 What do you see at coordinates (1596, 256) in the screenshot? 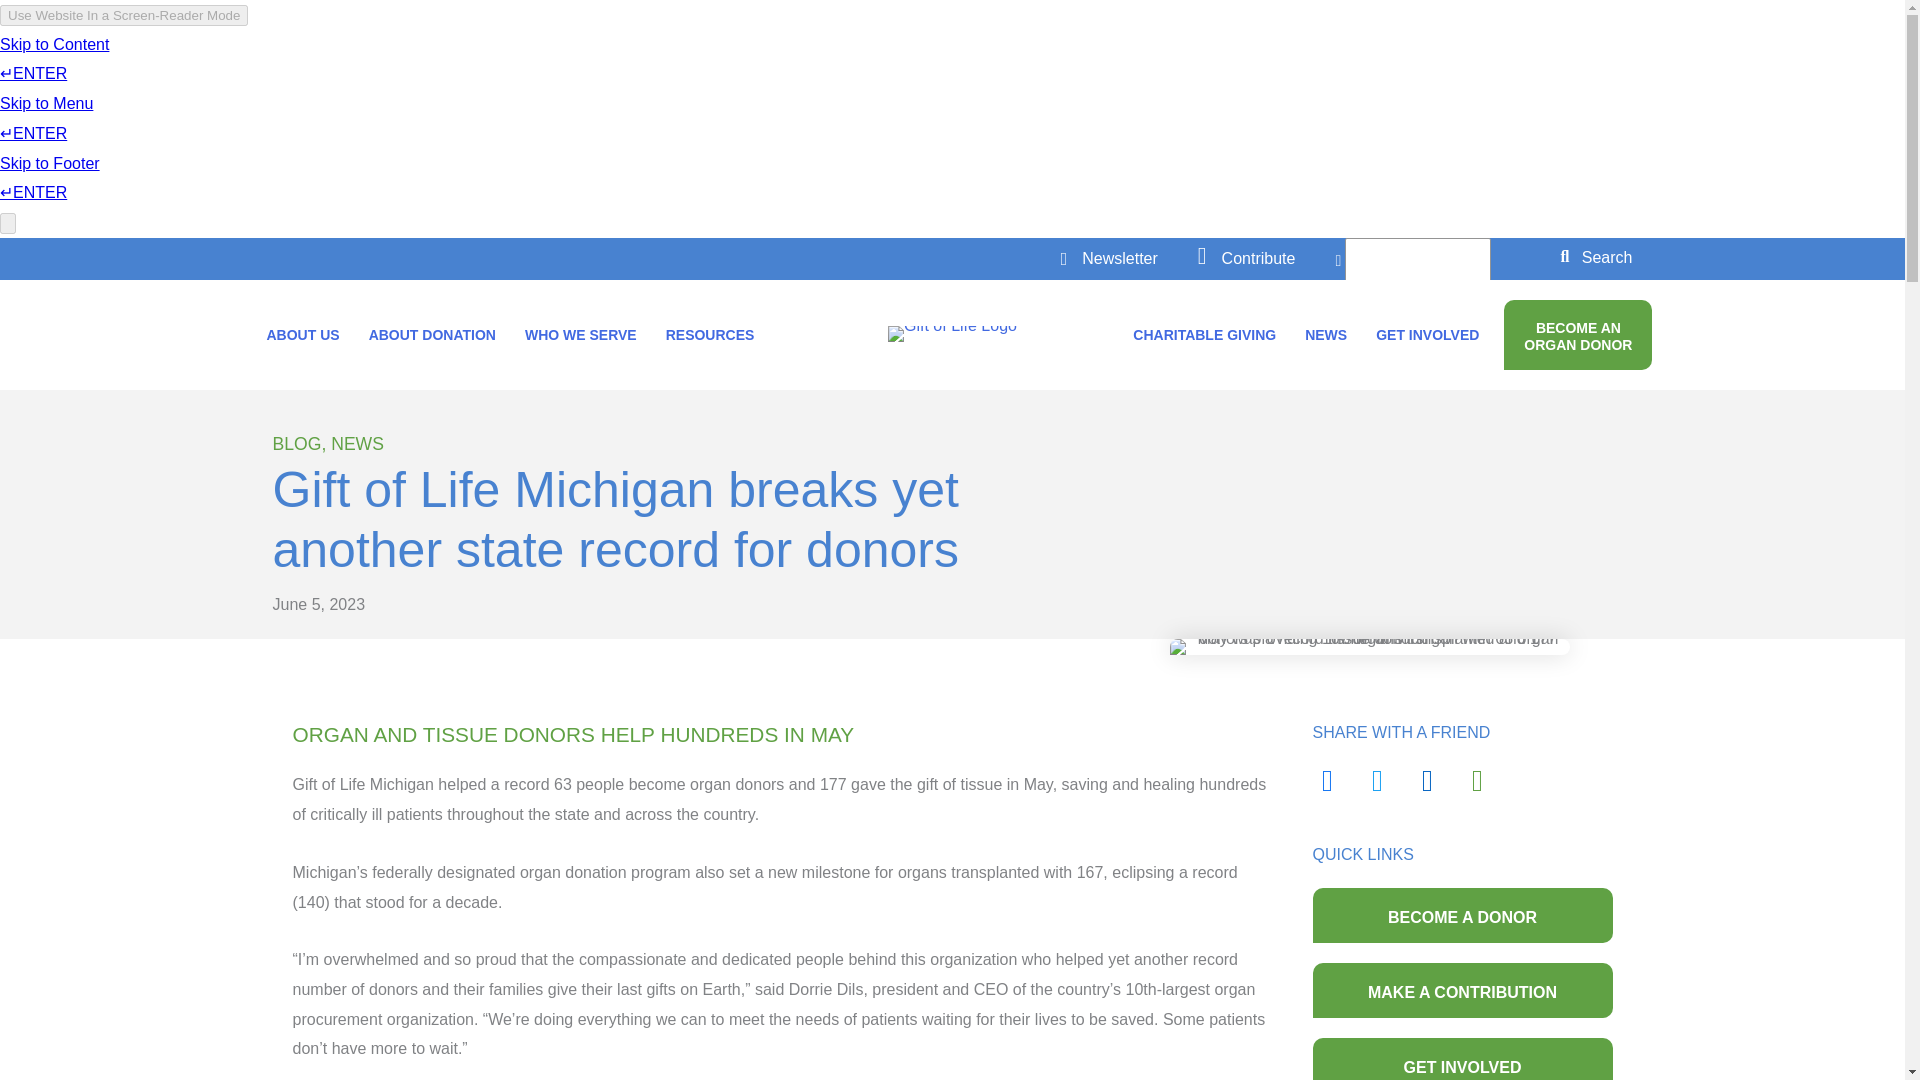
I see `Search` at bounding box center [1596, 256].